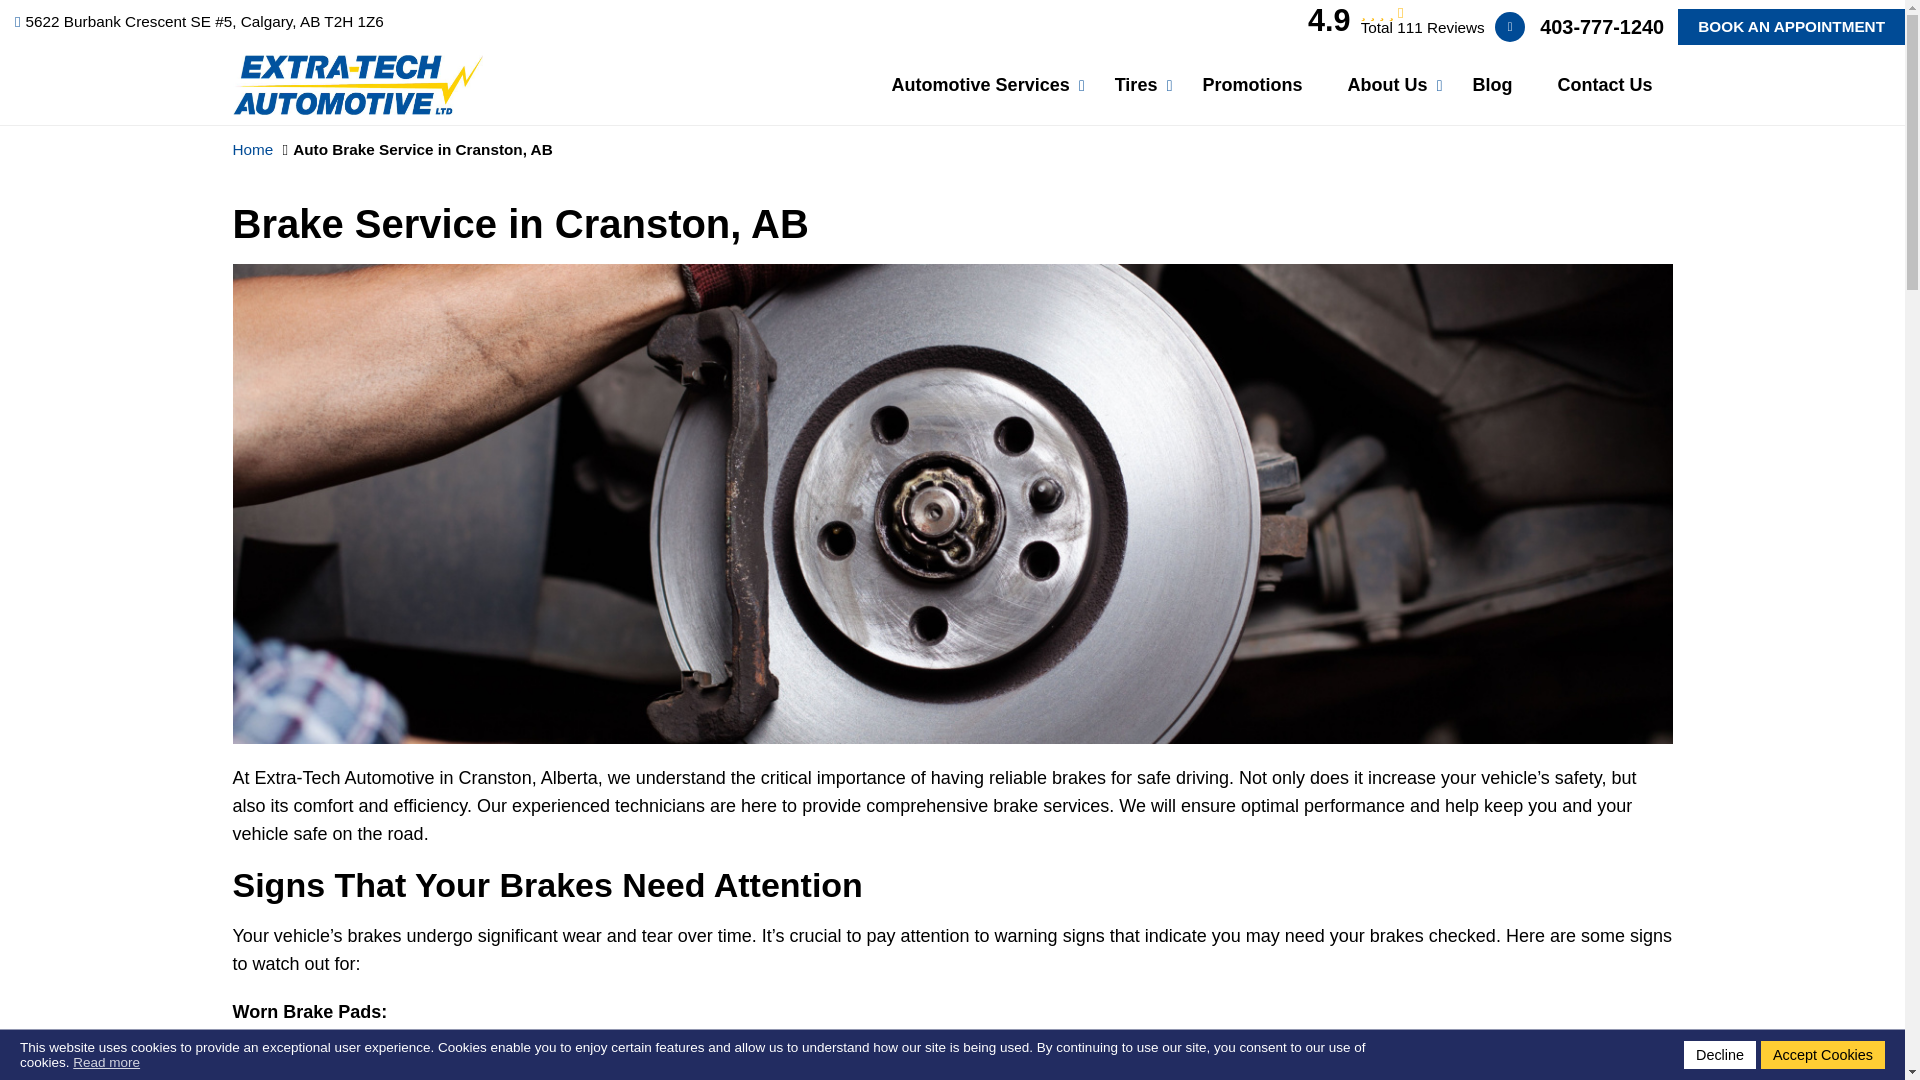 This screenshot has width=1920, height=1080. What do you see at coordinates (1791, 26) in the screenshot?
I see `BOOK AN APPOINTMENT` at bounding box center [1791, 26].